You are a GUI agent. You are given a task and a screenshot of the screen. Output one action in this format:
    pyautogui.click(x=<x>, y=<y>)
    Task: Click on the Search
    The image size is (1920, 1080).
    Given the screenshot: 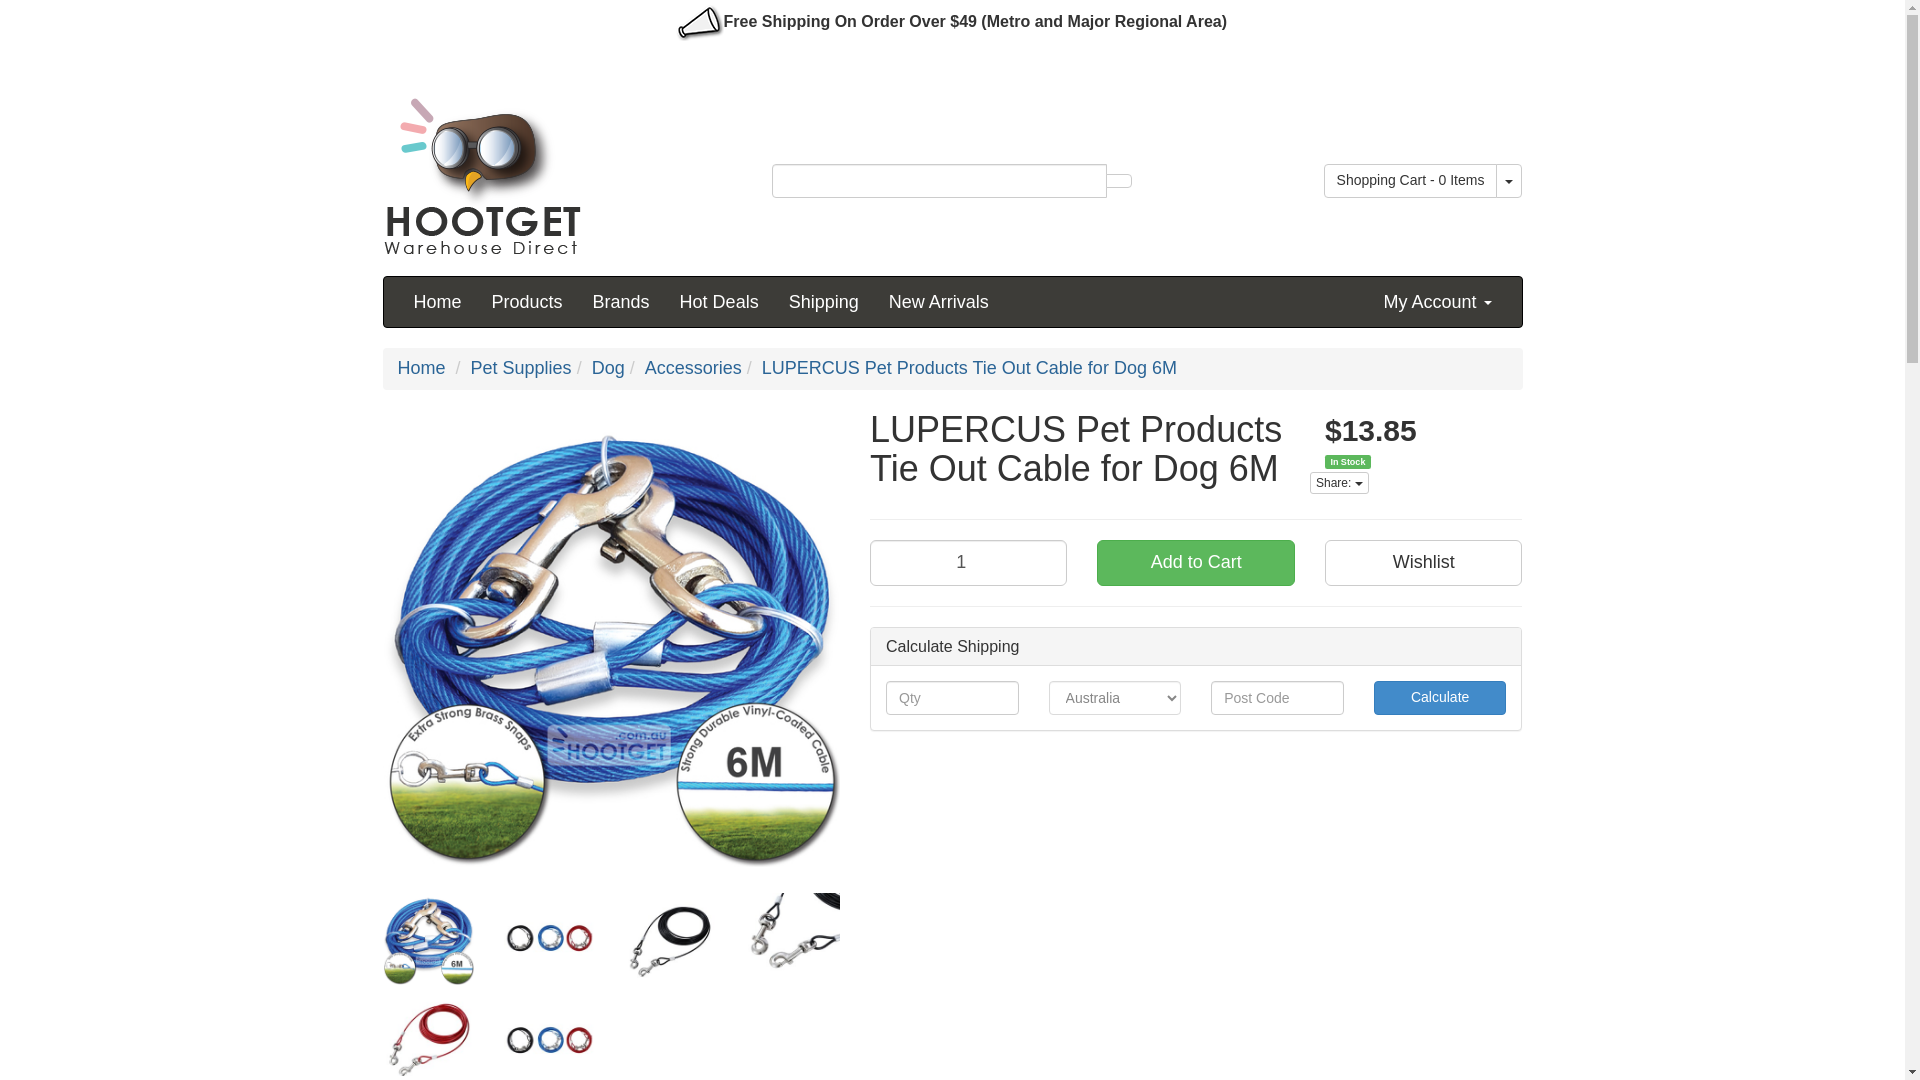 What is the action you would take?
    pyautogui.click(x=1118, y=180)
    